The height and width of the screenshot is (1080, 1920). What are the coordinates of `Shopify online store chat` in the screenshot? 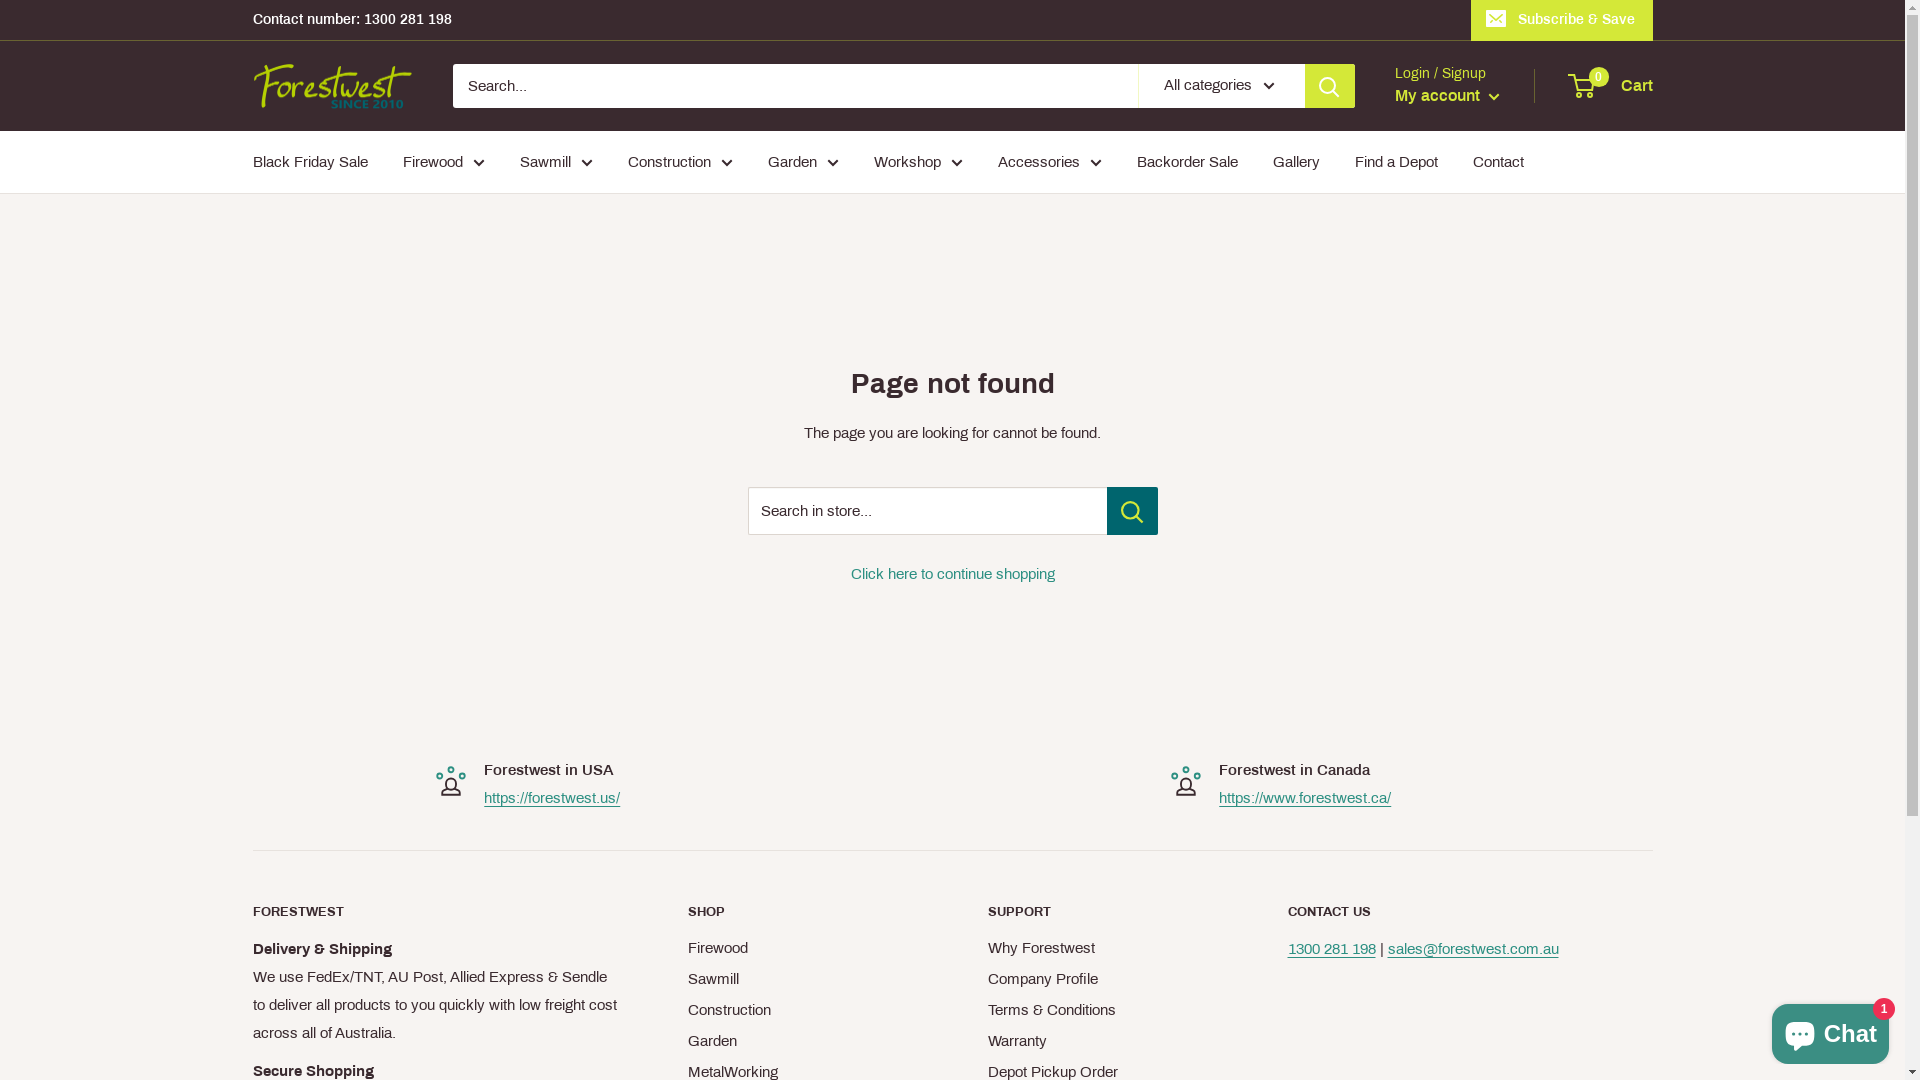 It's located at (1830, 1030).